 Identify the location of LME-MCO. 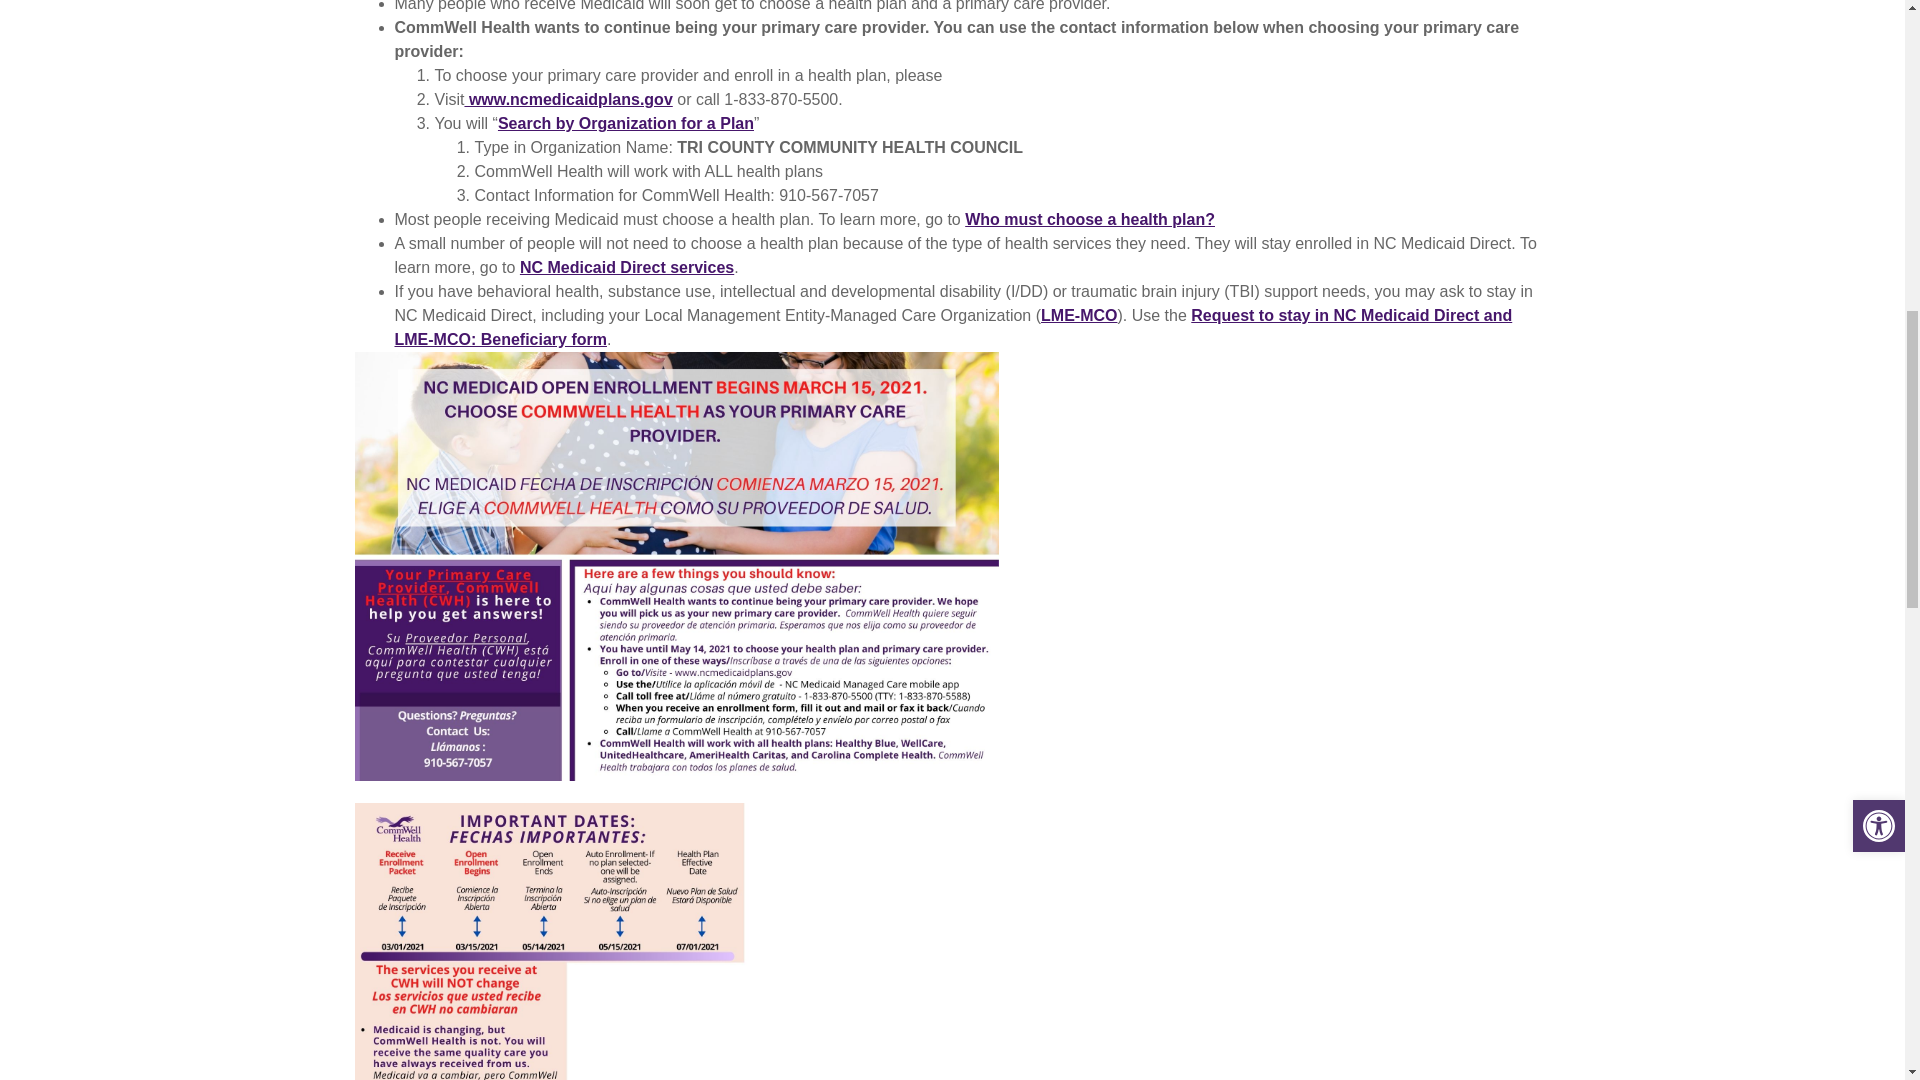
(1078, 315).